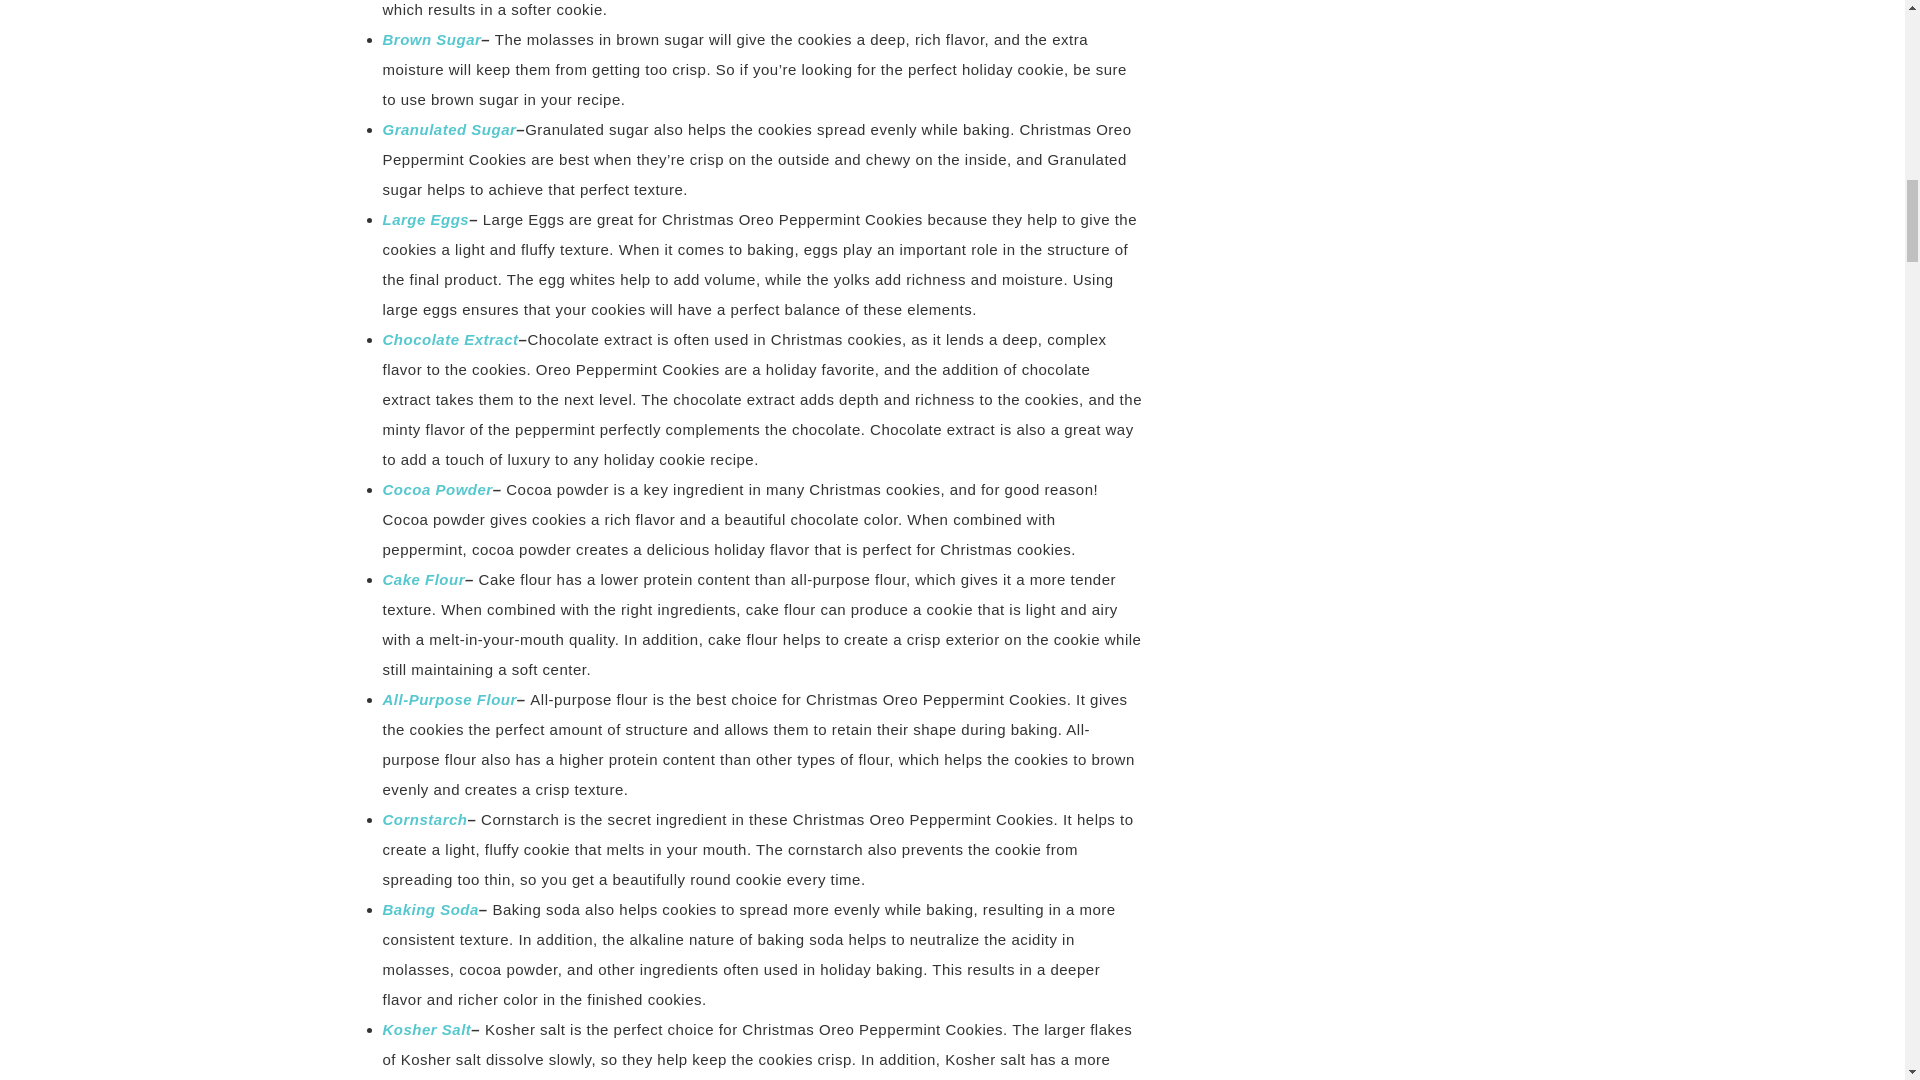  I want to click on Cocoa Powder, so click(436, 488).